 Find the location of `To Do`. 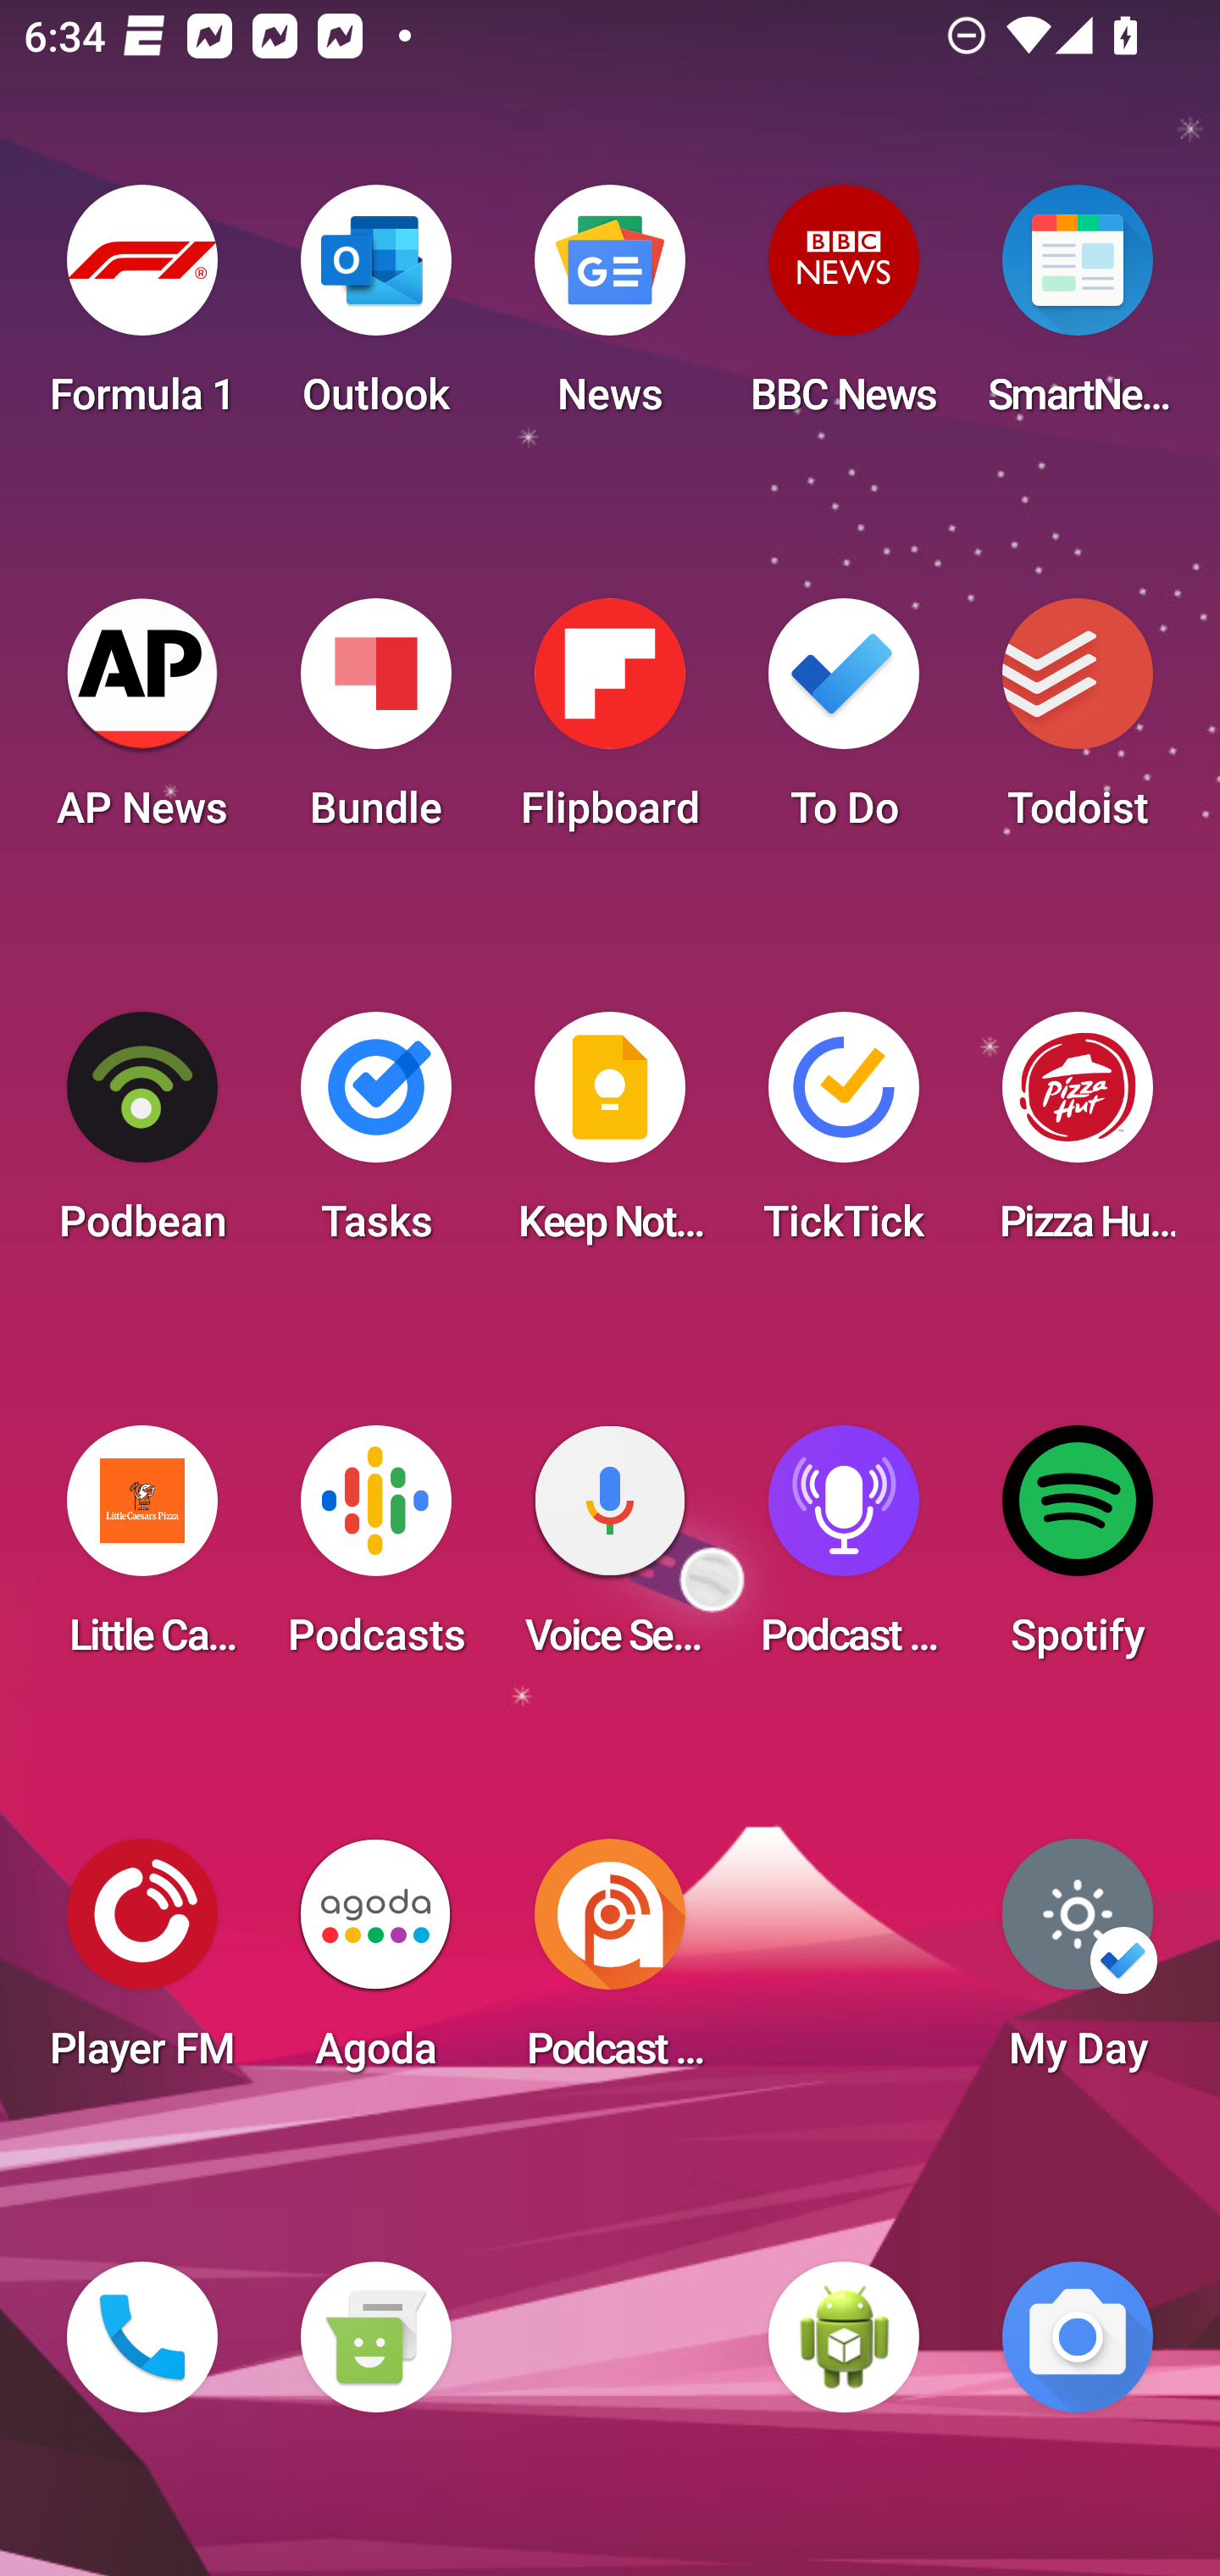

To Do is located at coordinates (844, 724).